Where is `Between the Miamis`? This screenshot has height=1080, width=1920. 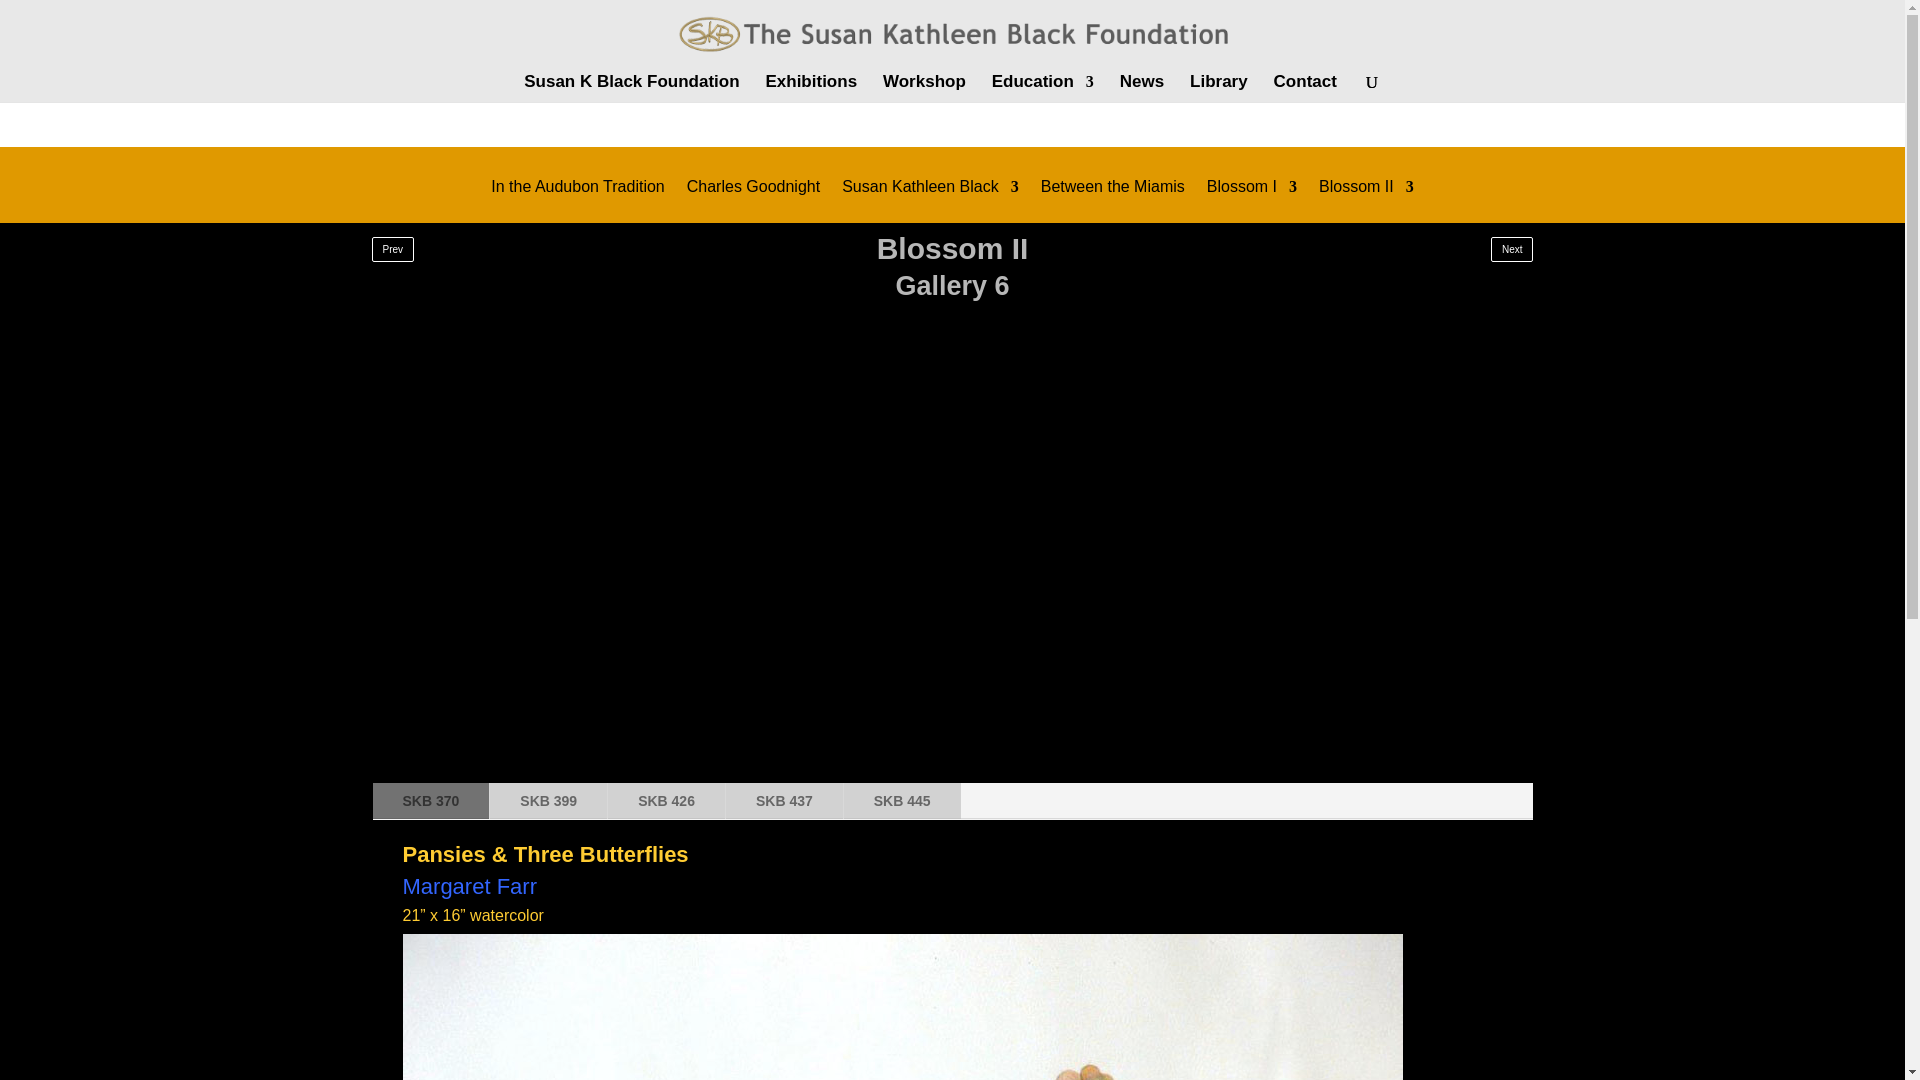
Between the Miamis is located at coordinates (1112, 201).